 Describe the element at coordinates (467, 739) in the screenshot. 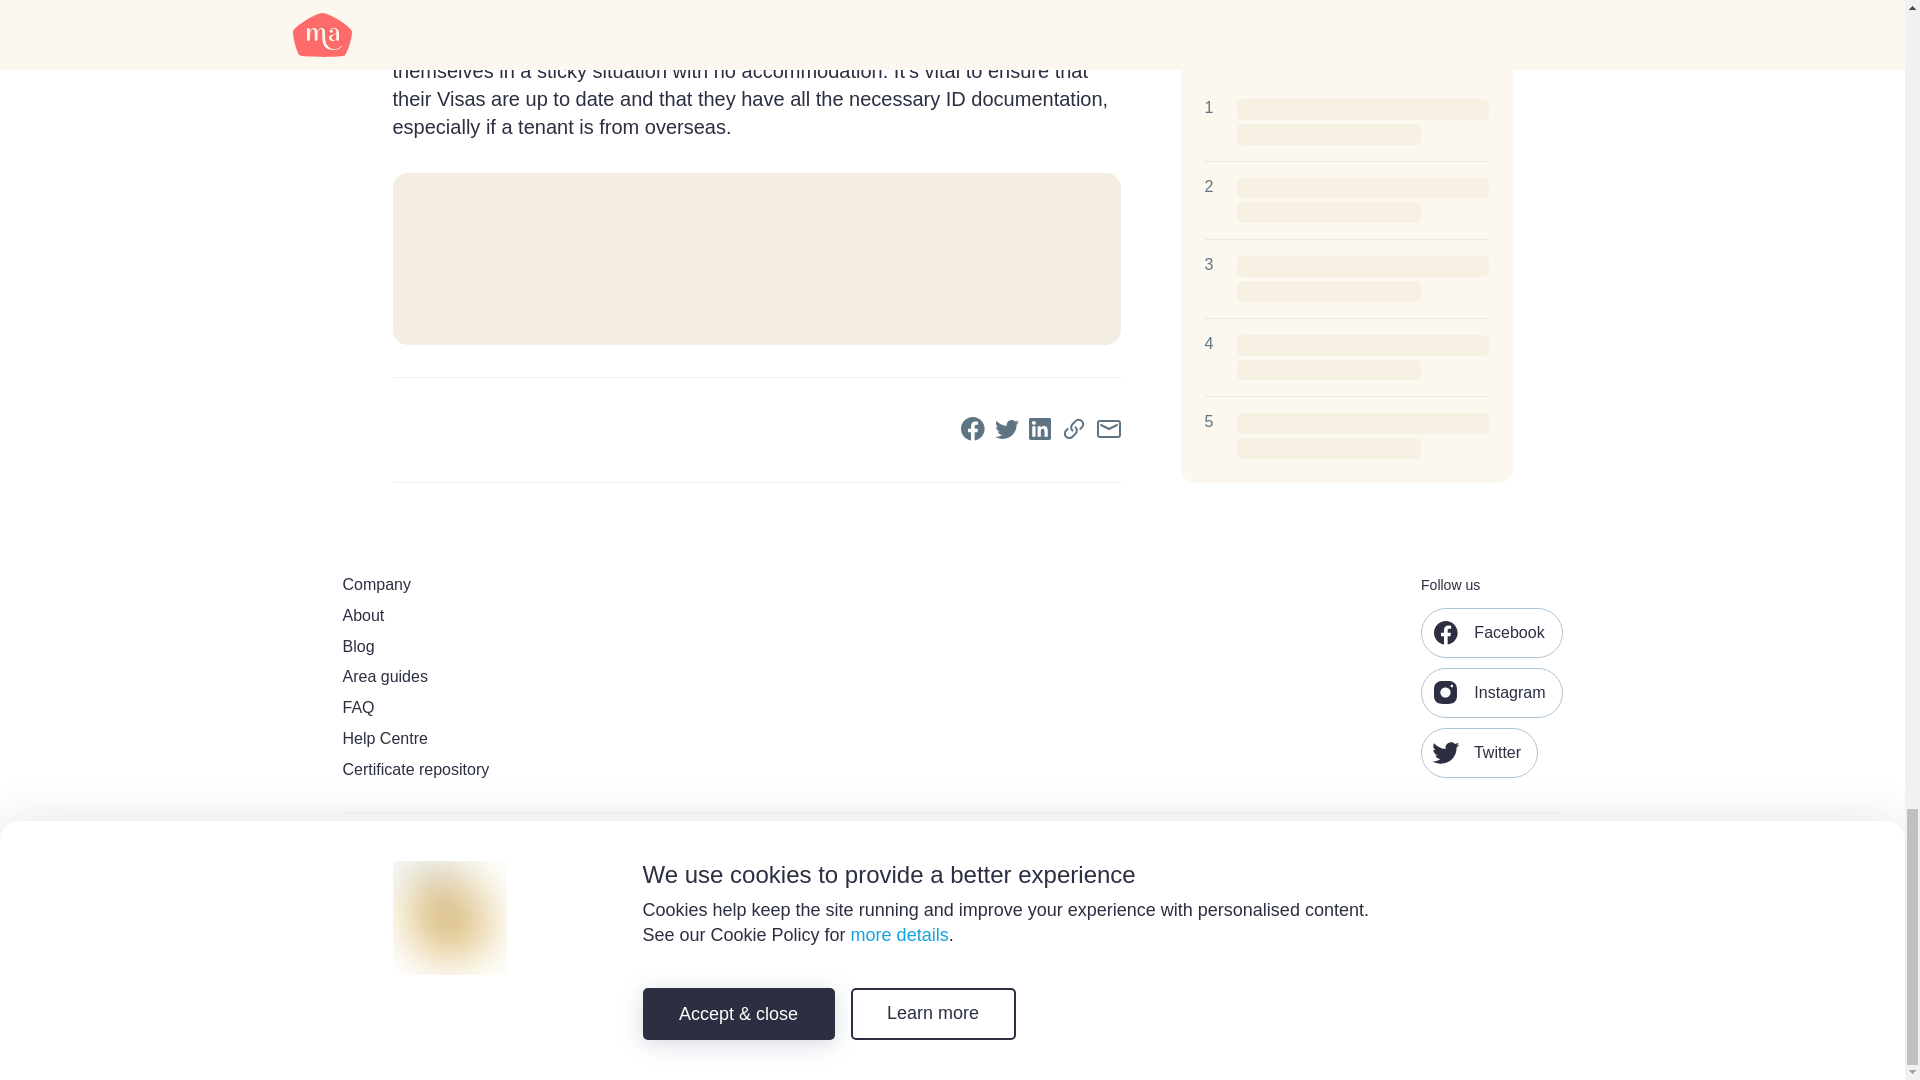

I see `Help Centre` at that location.